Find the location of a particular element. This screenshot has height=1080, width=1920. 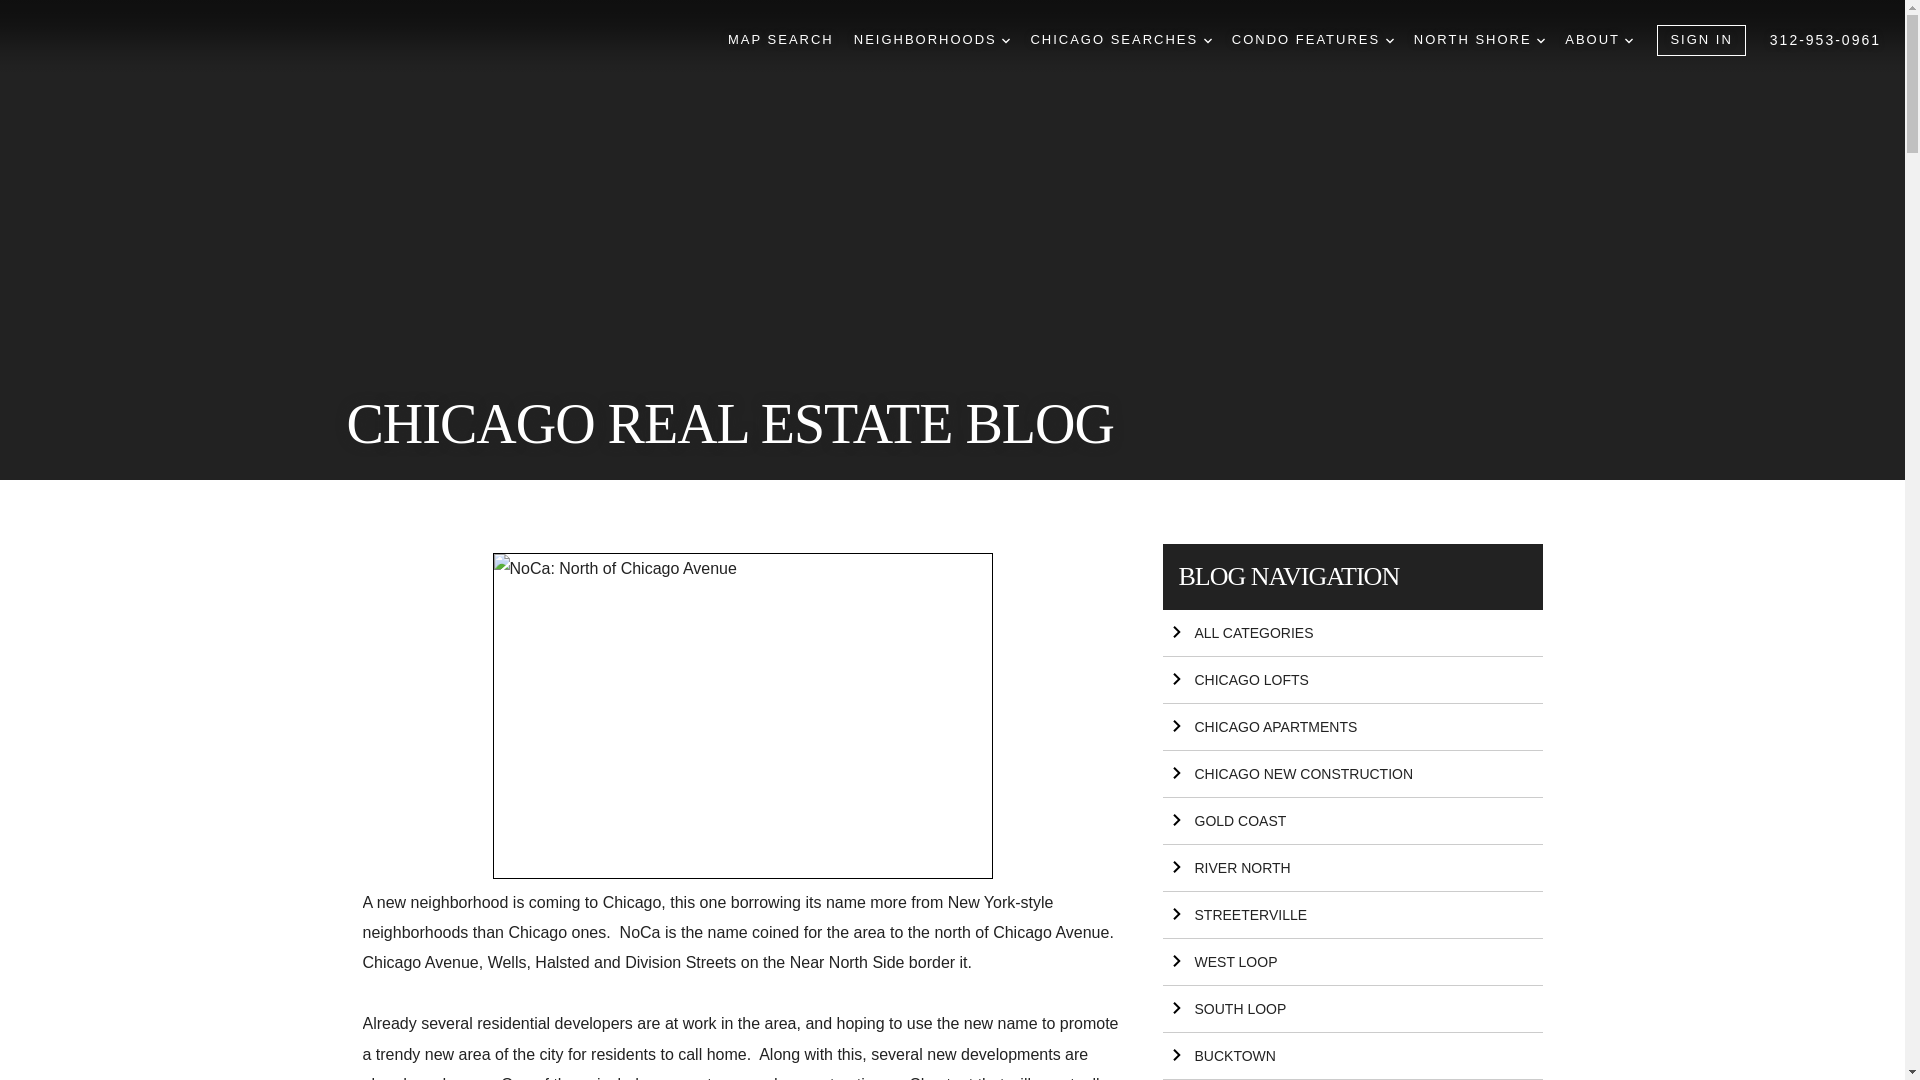

NoCa: North of Chicago Avenue is located at coordinates (742, 716).